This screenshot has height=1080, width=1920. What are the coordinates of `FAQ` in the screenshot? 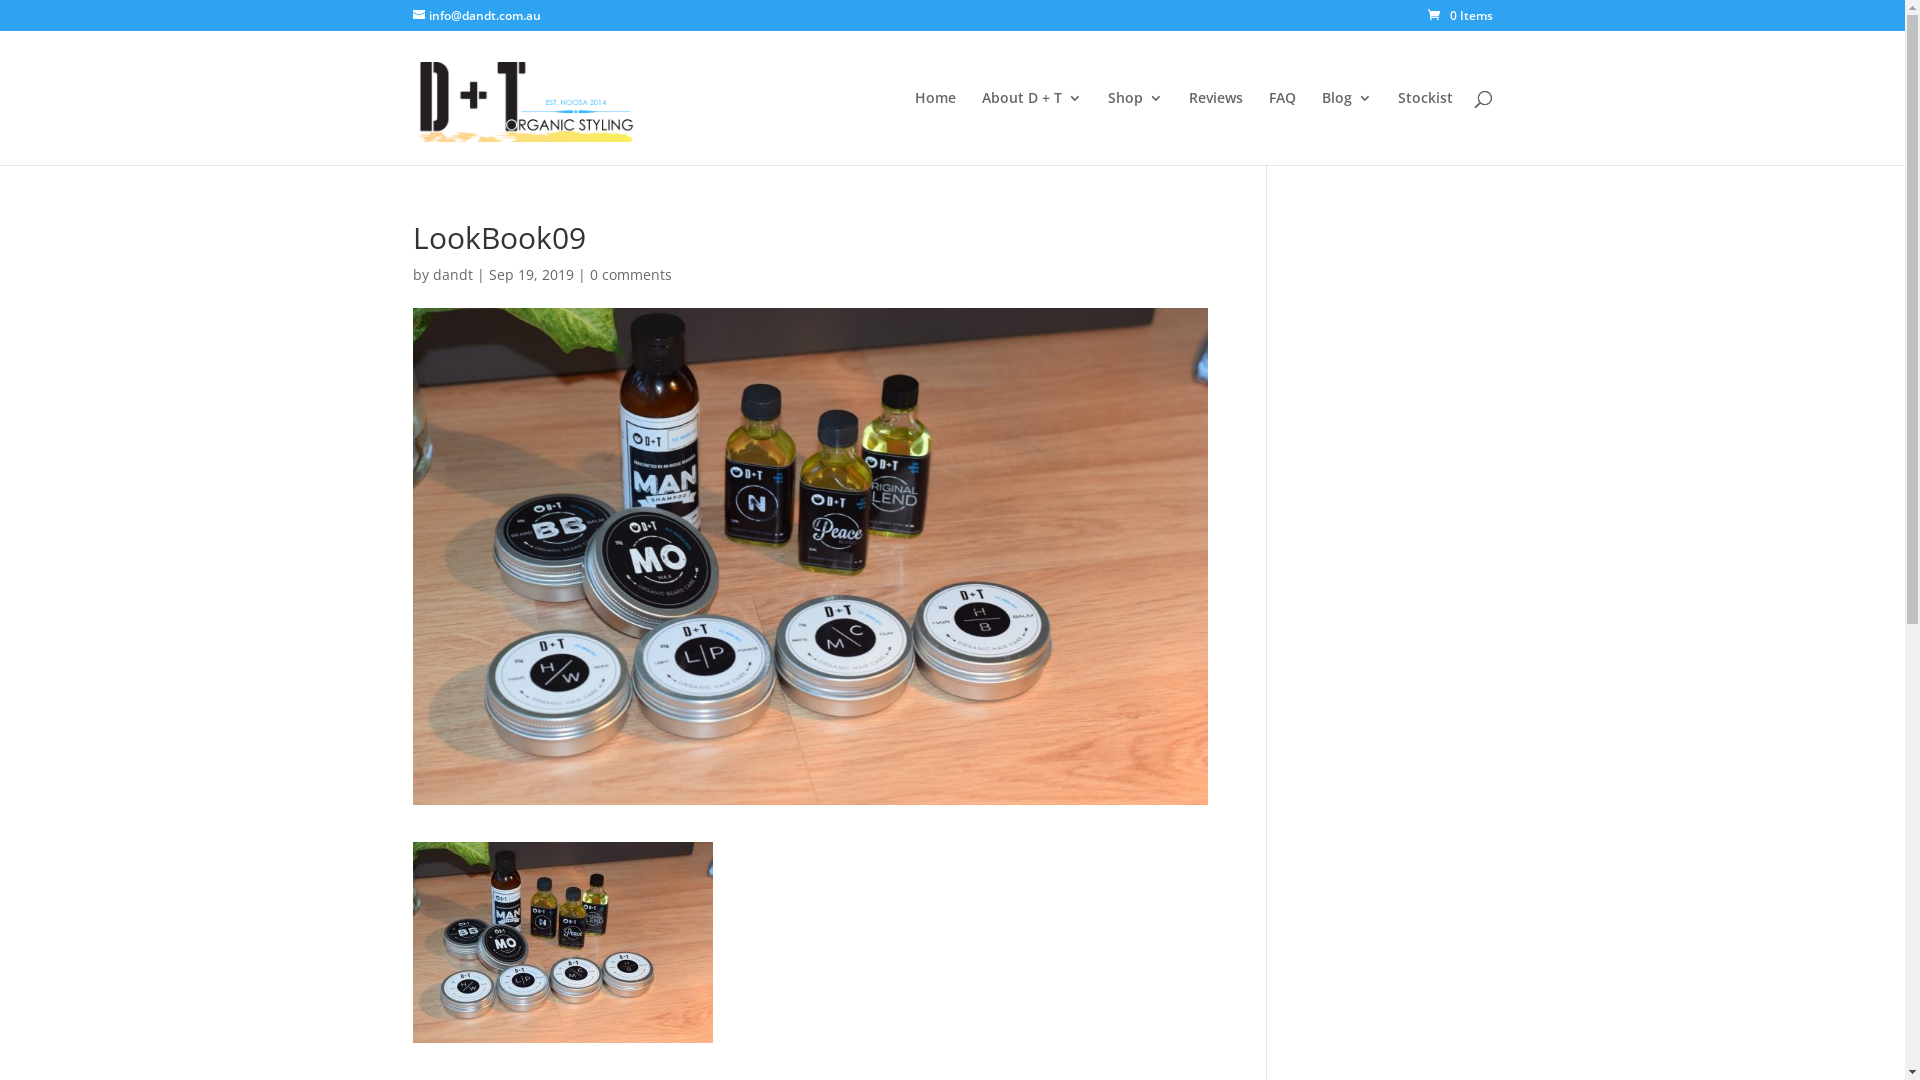 It's located at (1282, 128).